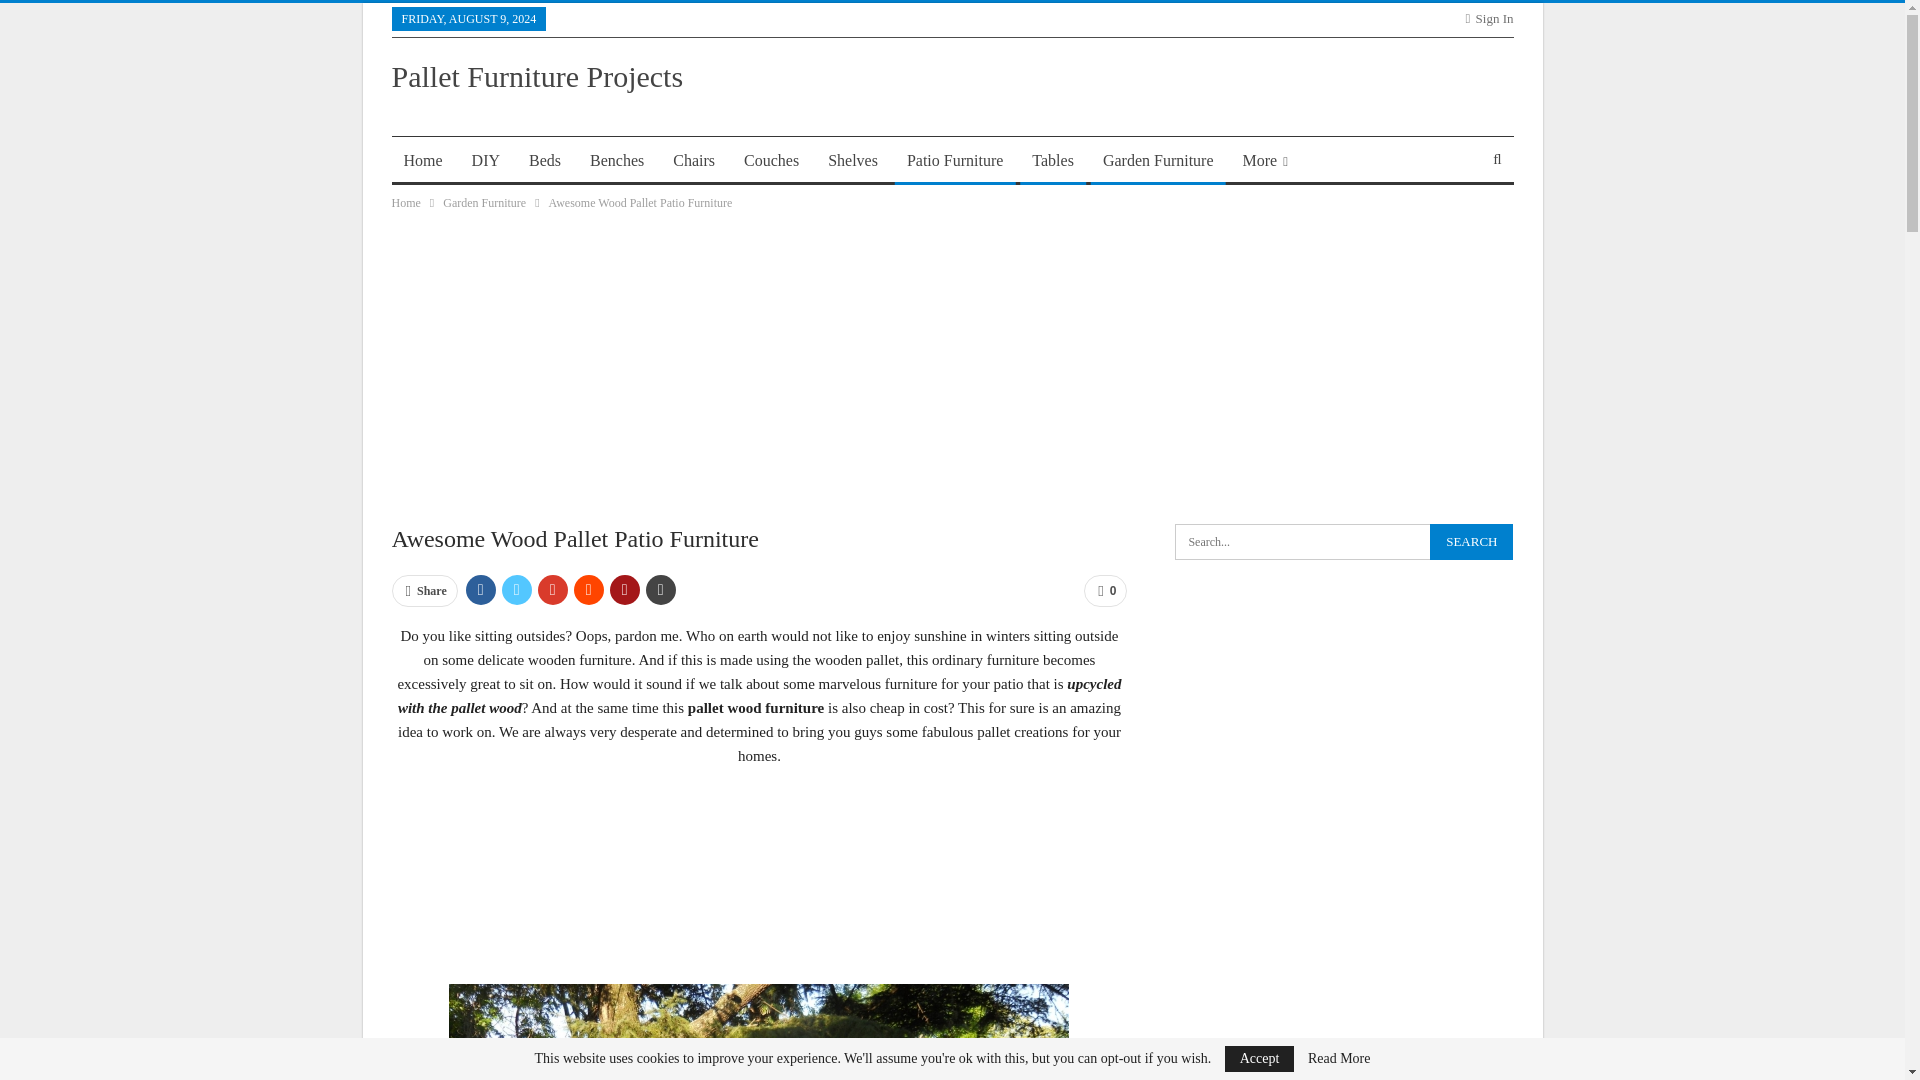 The image size is (1920, 1080). I want to click on Chairs, so click(694, 160).